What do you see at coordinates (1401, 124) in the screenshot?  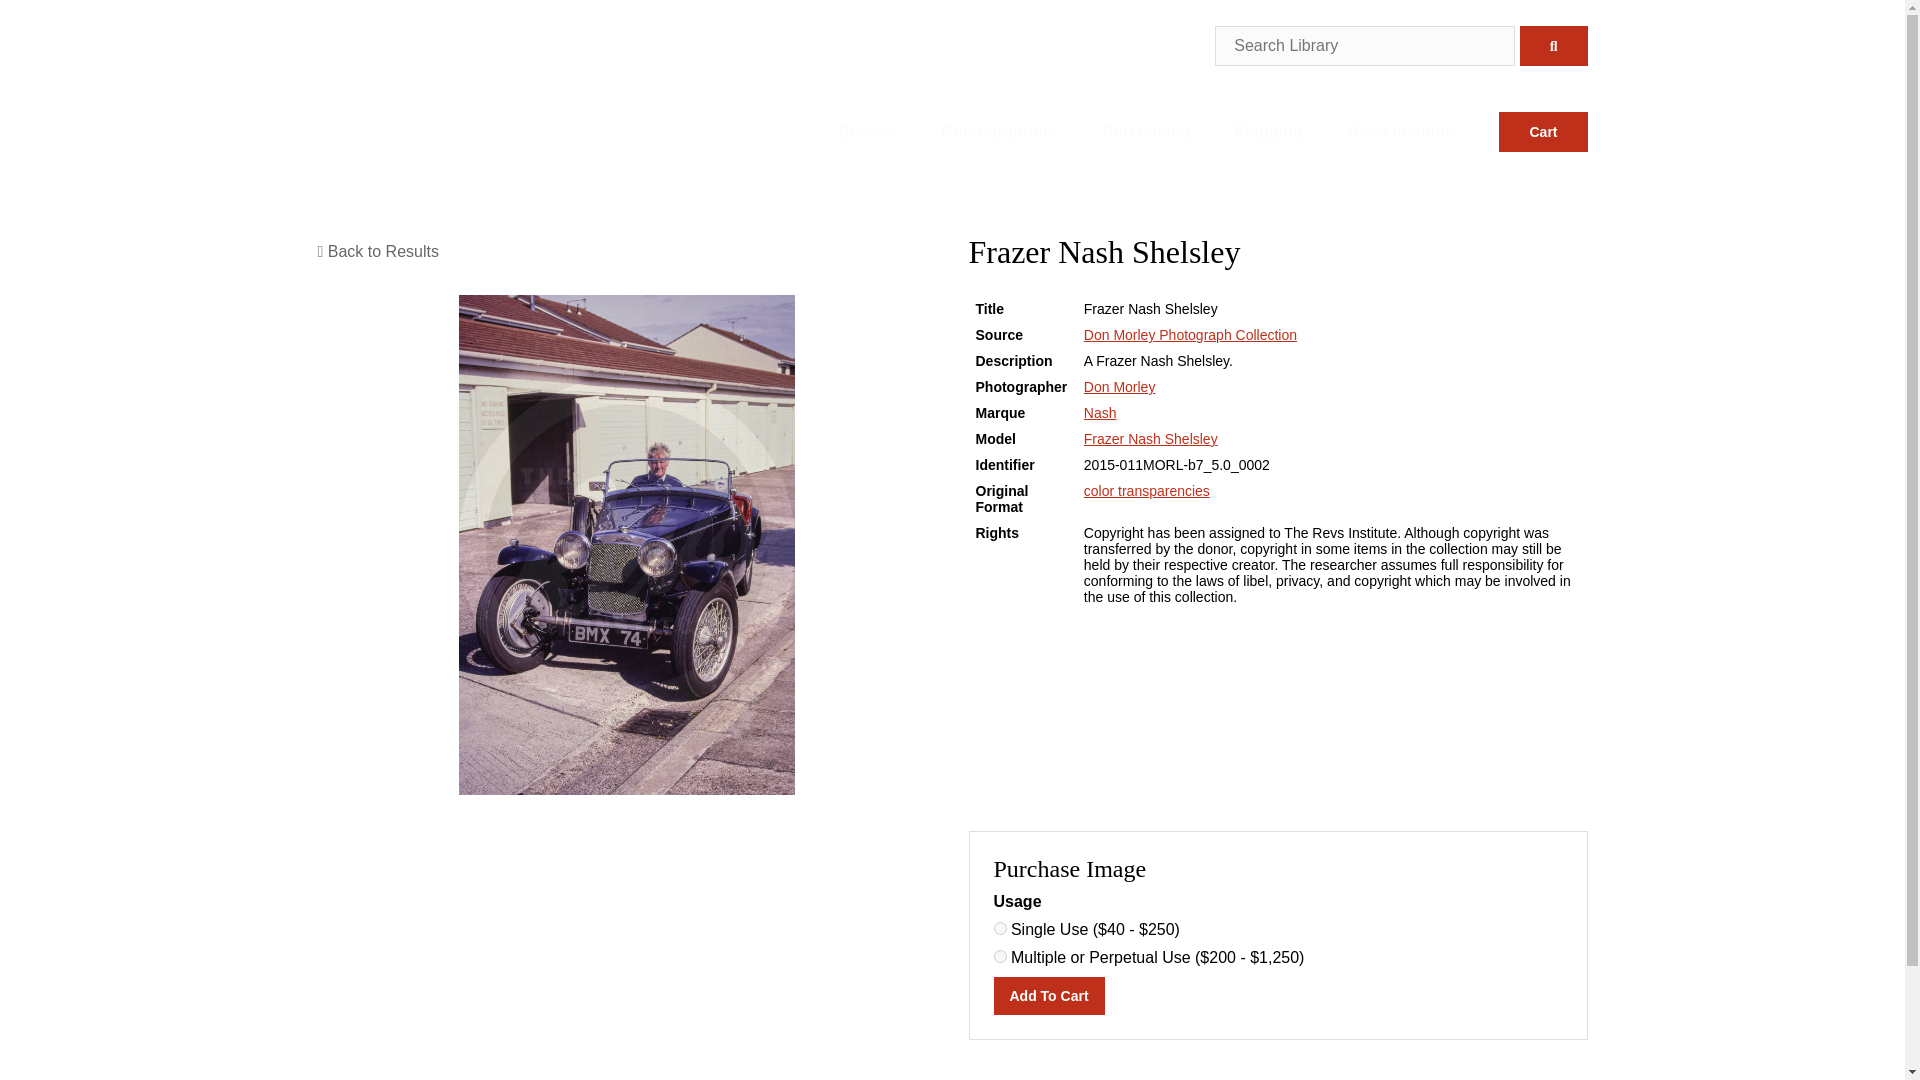 I see `Revs Institute` at bounding box center [1401, 124].